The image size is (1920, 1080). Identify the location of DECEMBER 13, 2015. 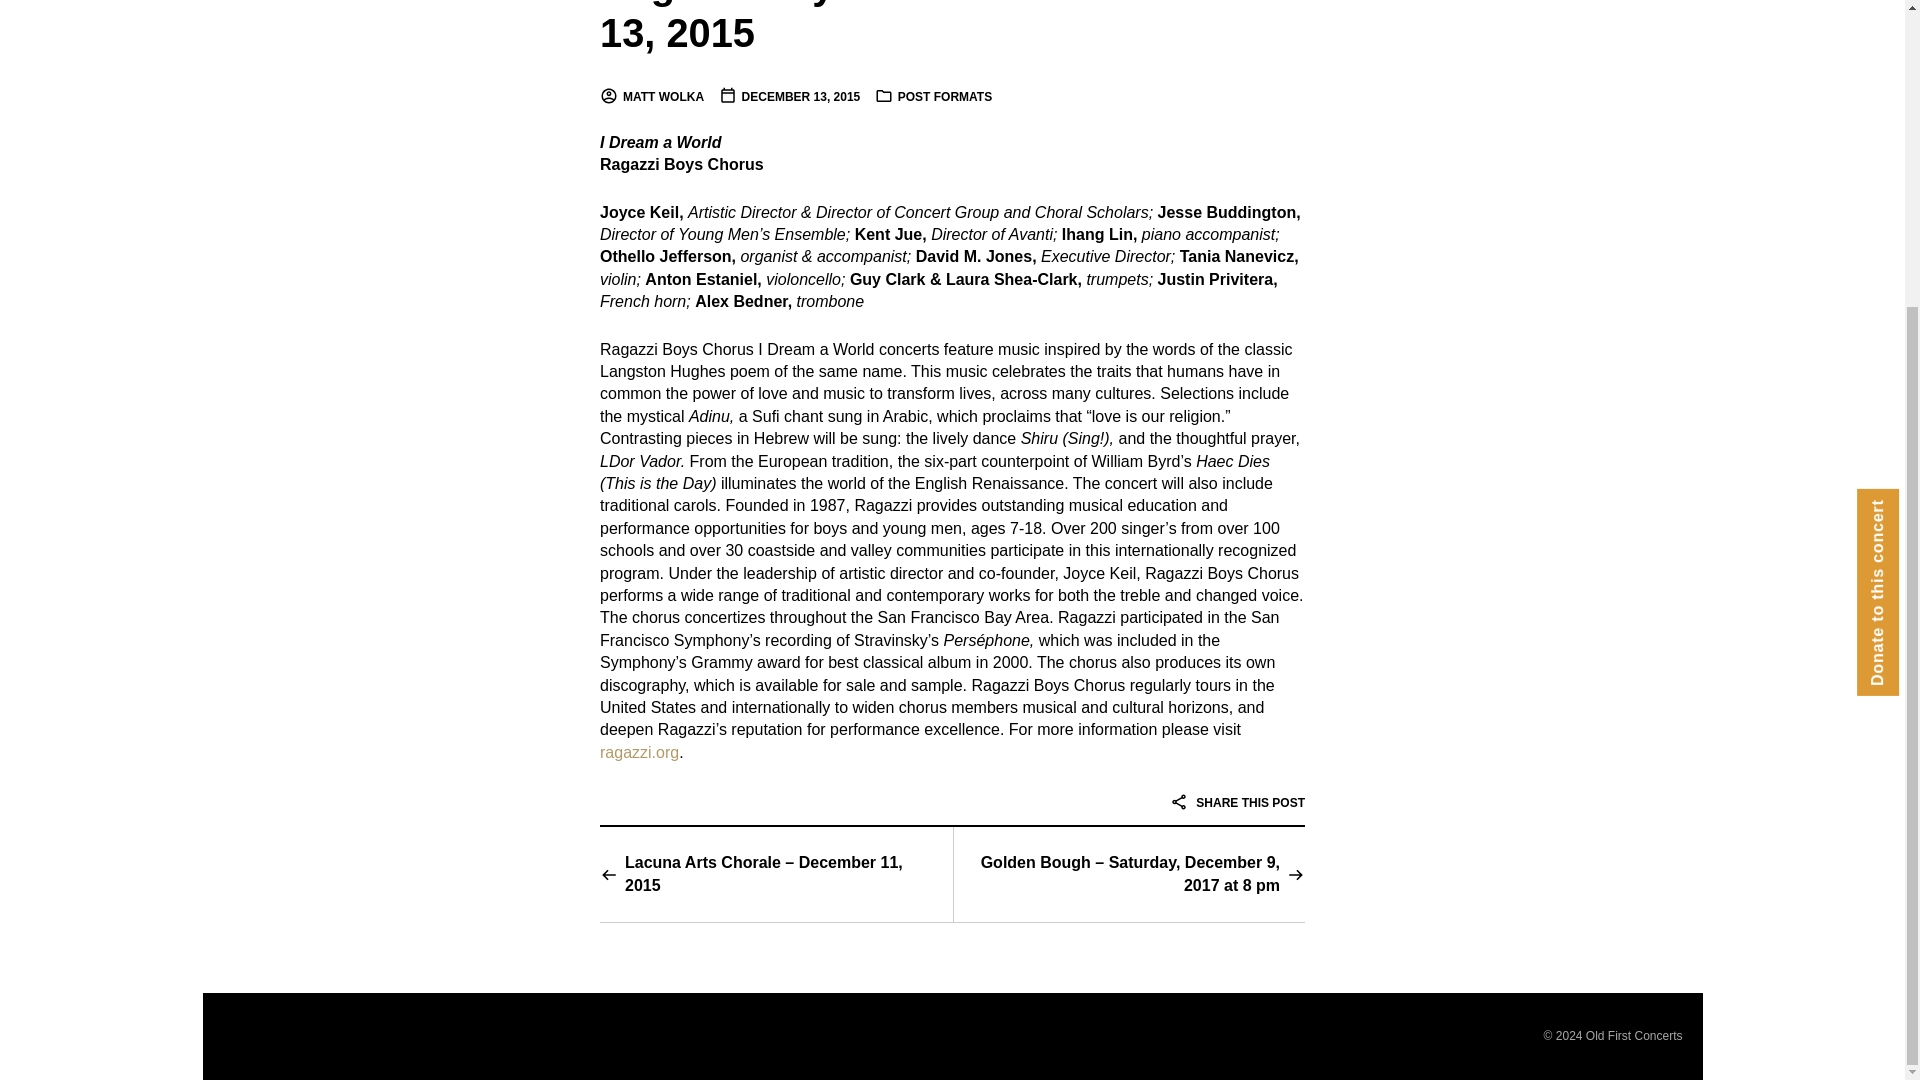
(789, 96).